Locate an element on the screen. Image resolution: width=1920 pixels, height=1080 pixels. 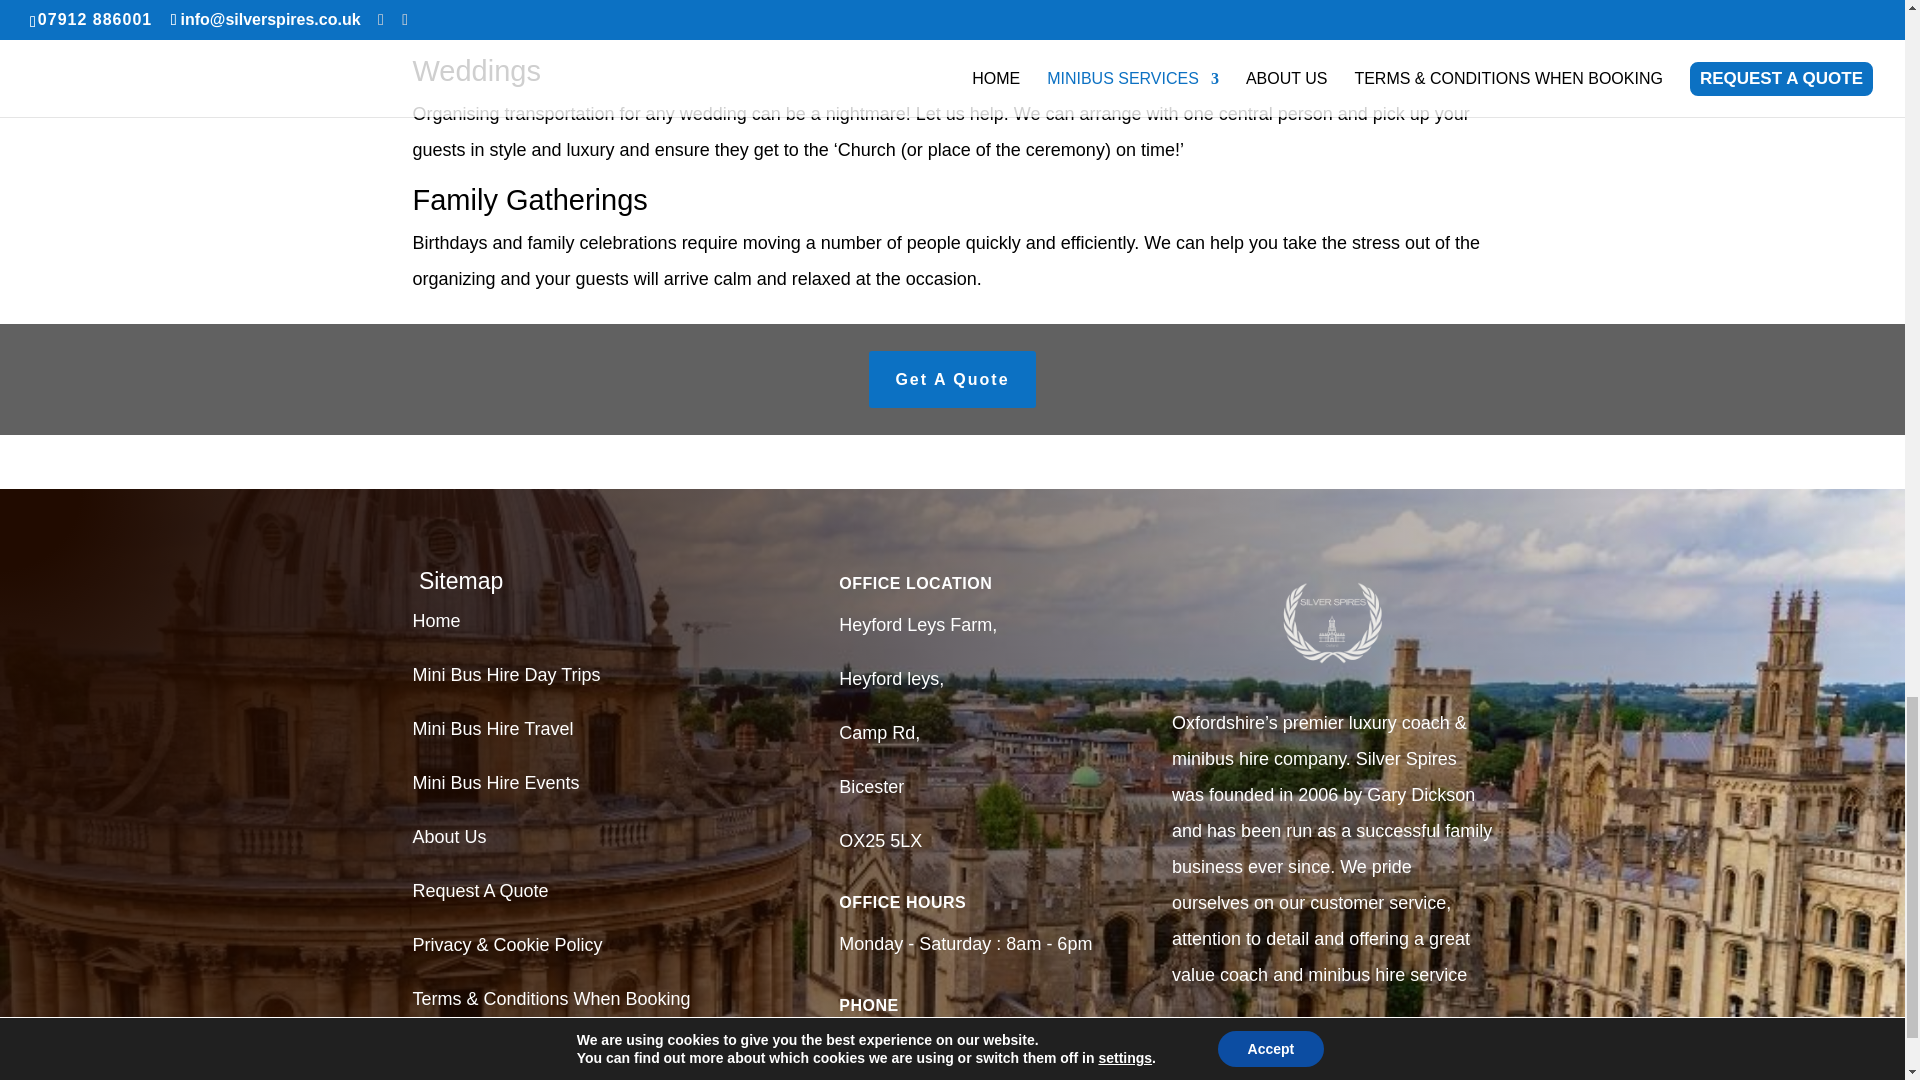
About Us is located at coordinates (448, 836).